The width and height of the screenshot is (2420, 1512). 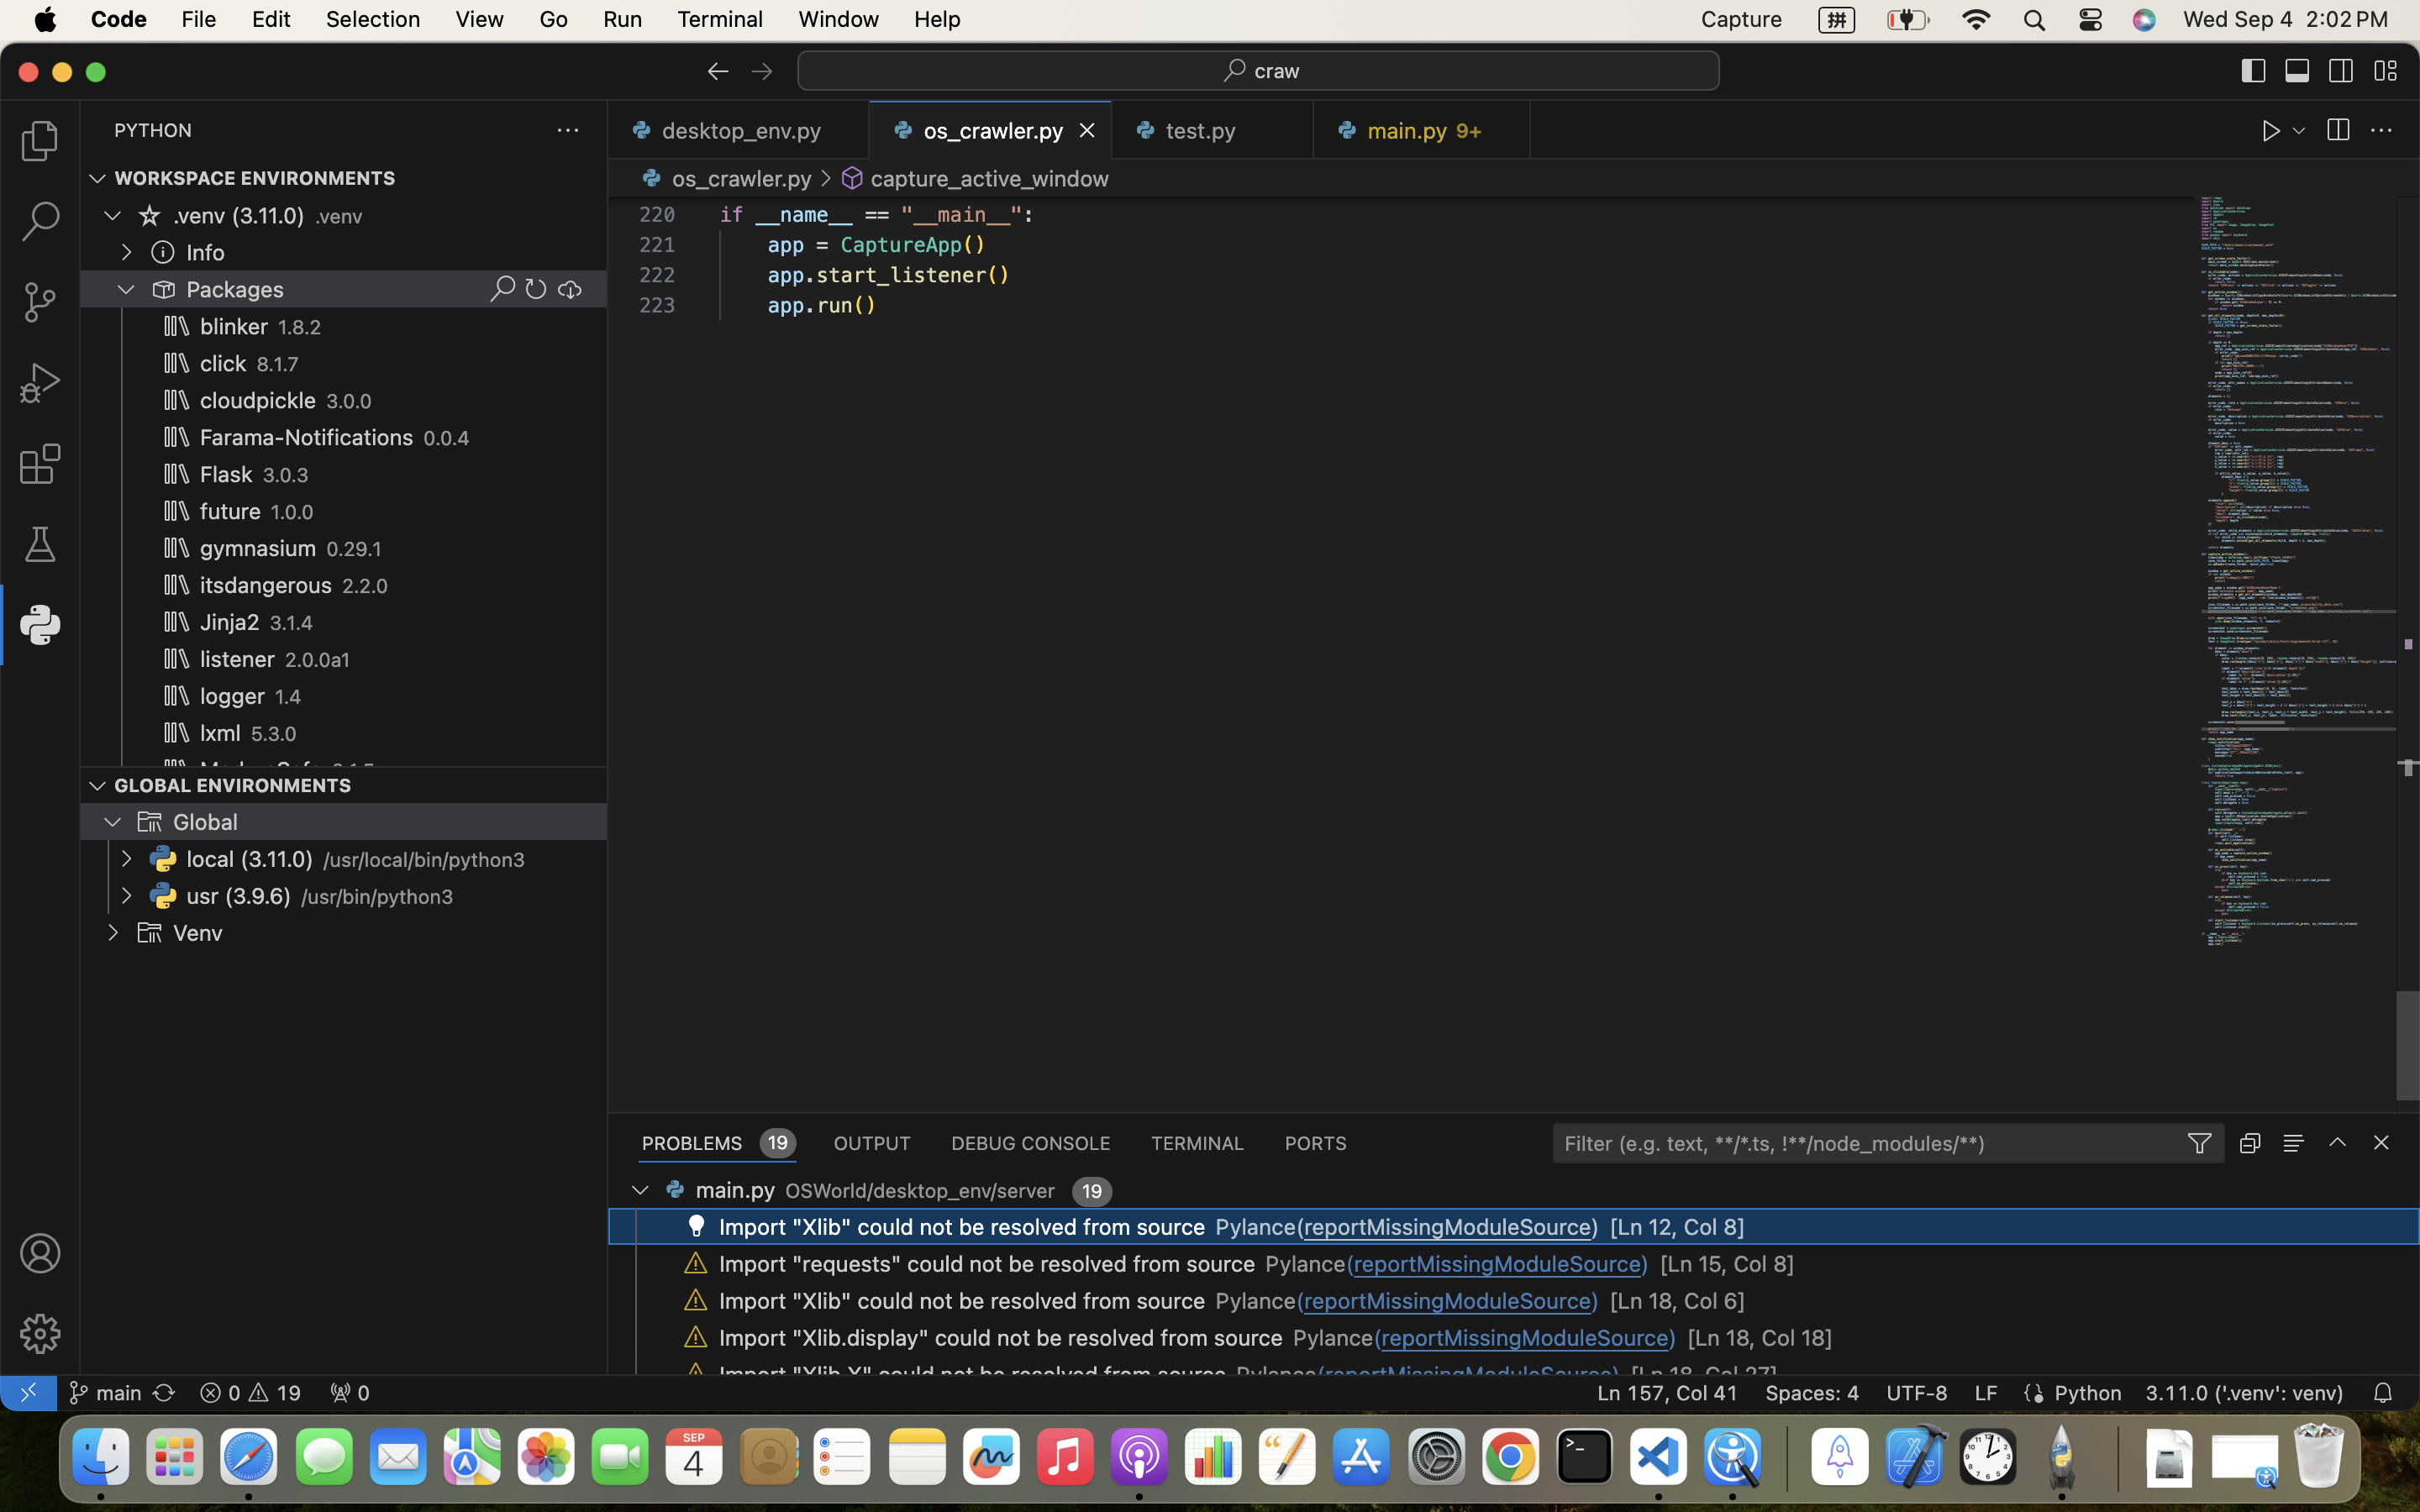 I want to click on , so click(x=40, y=141).